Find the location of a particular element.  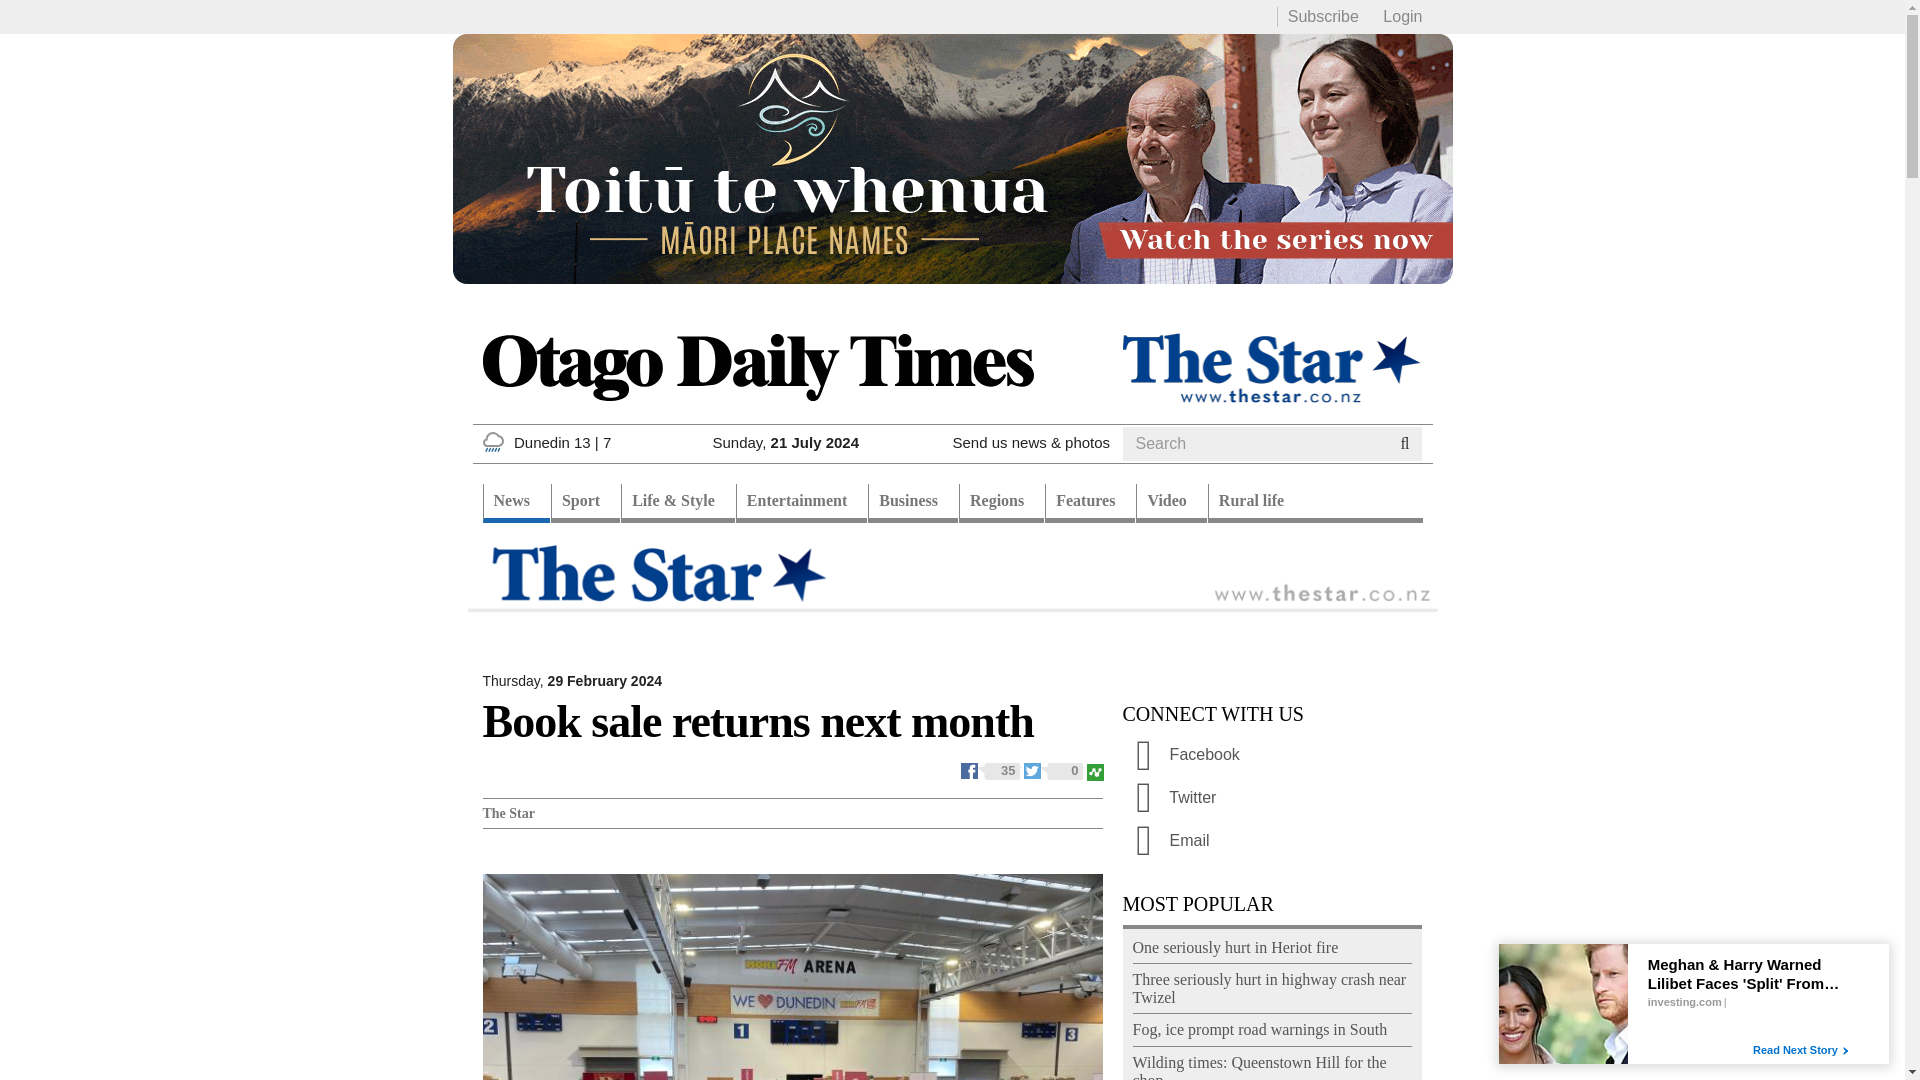

Home is located at coordinates (756, 366).